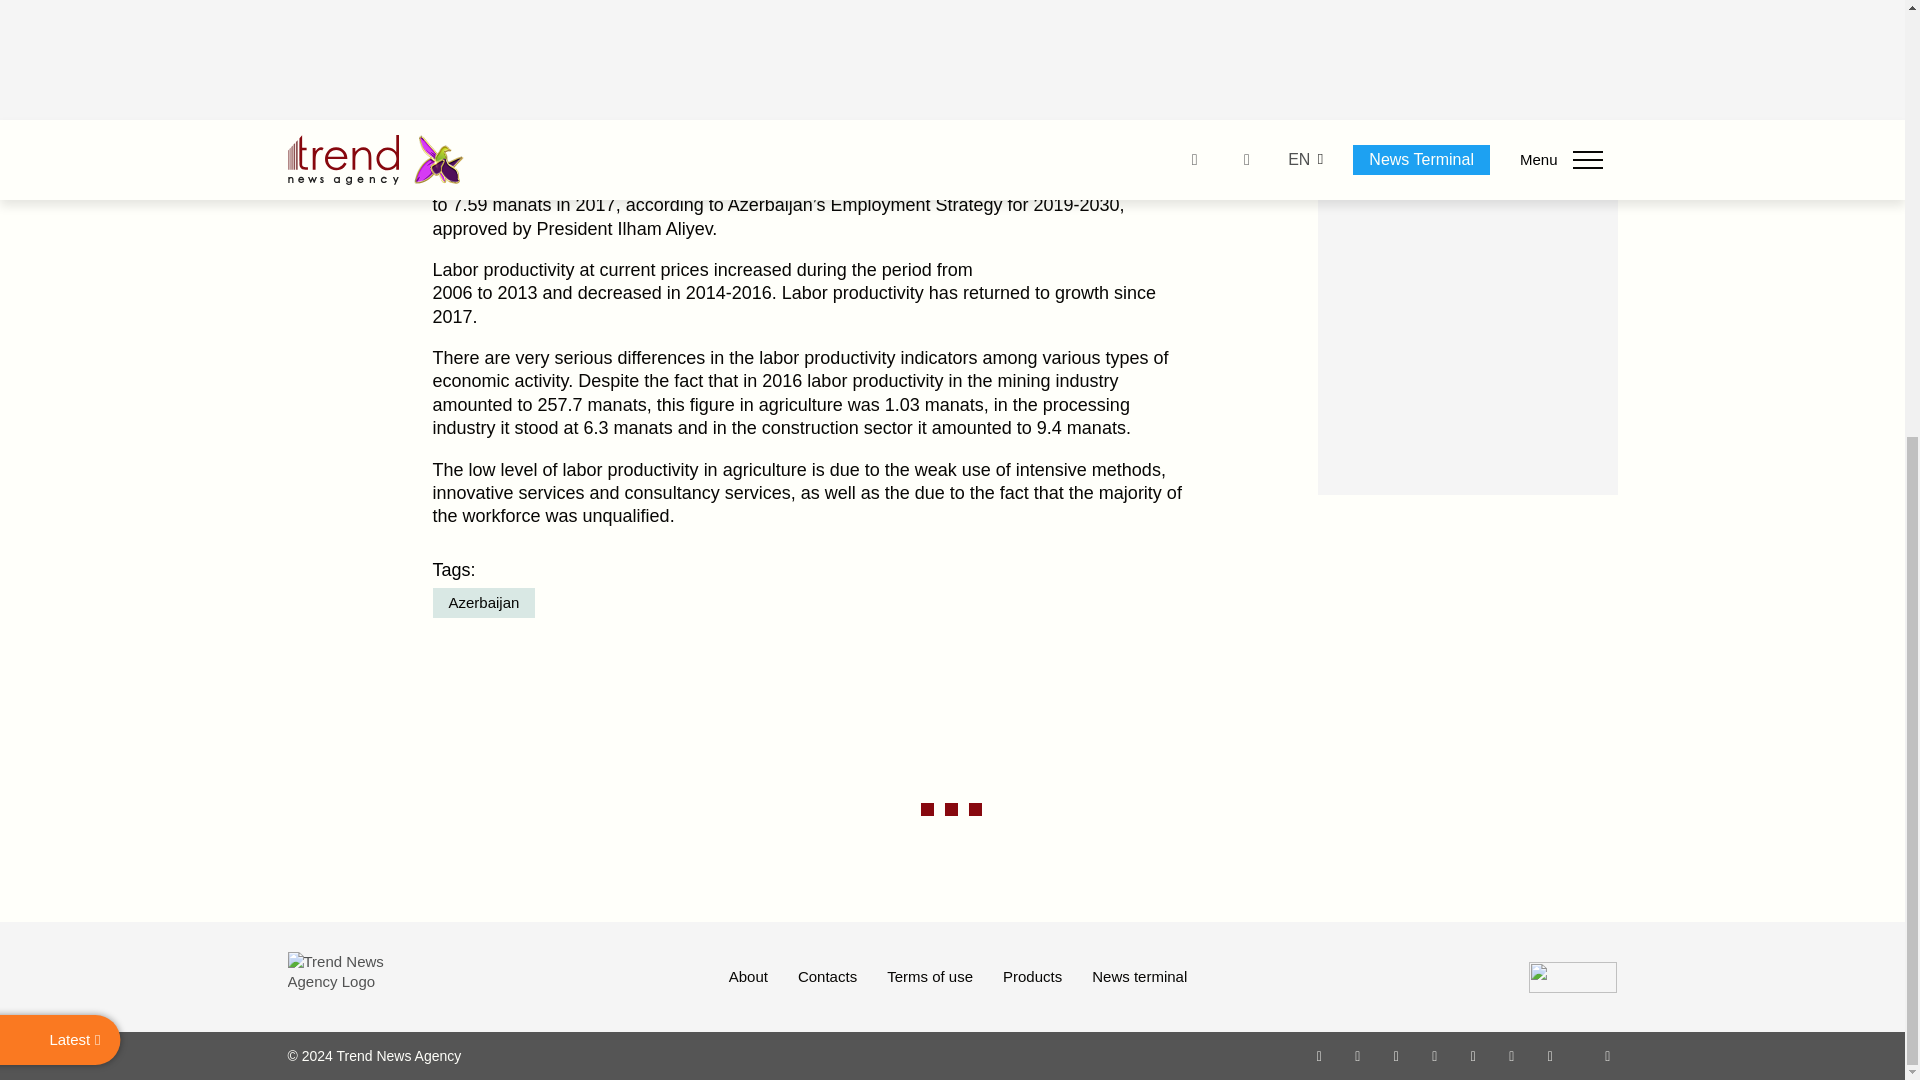 The width and height of the screenshot is (1920, 1080). Describe the element at coordinates (1434, 1055) in the screenshot. I see `Youtube` at that location.